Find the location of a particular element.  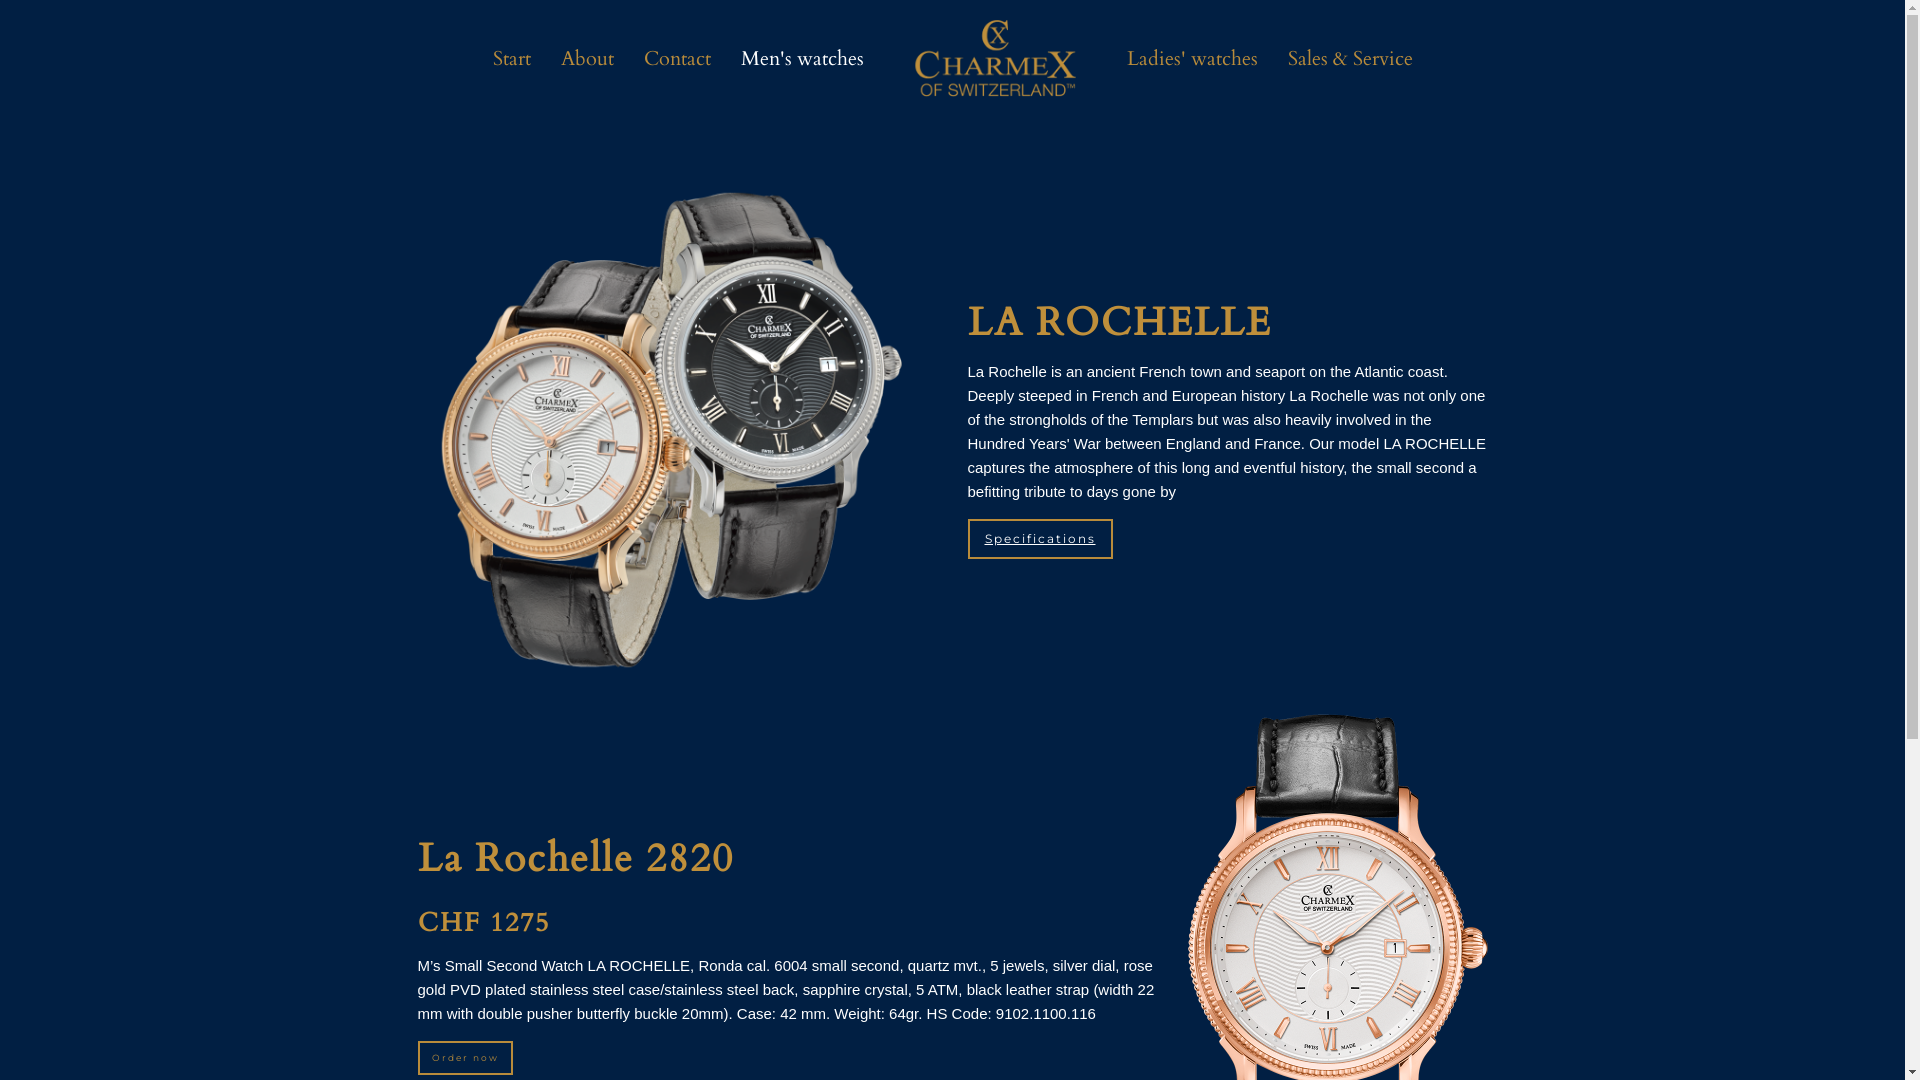

Specifications is located at coordinates (1039, 538).